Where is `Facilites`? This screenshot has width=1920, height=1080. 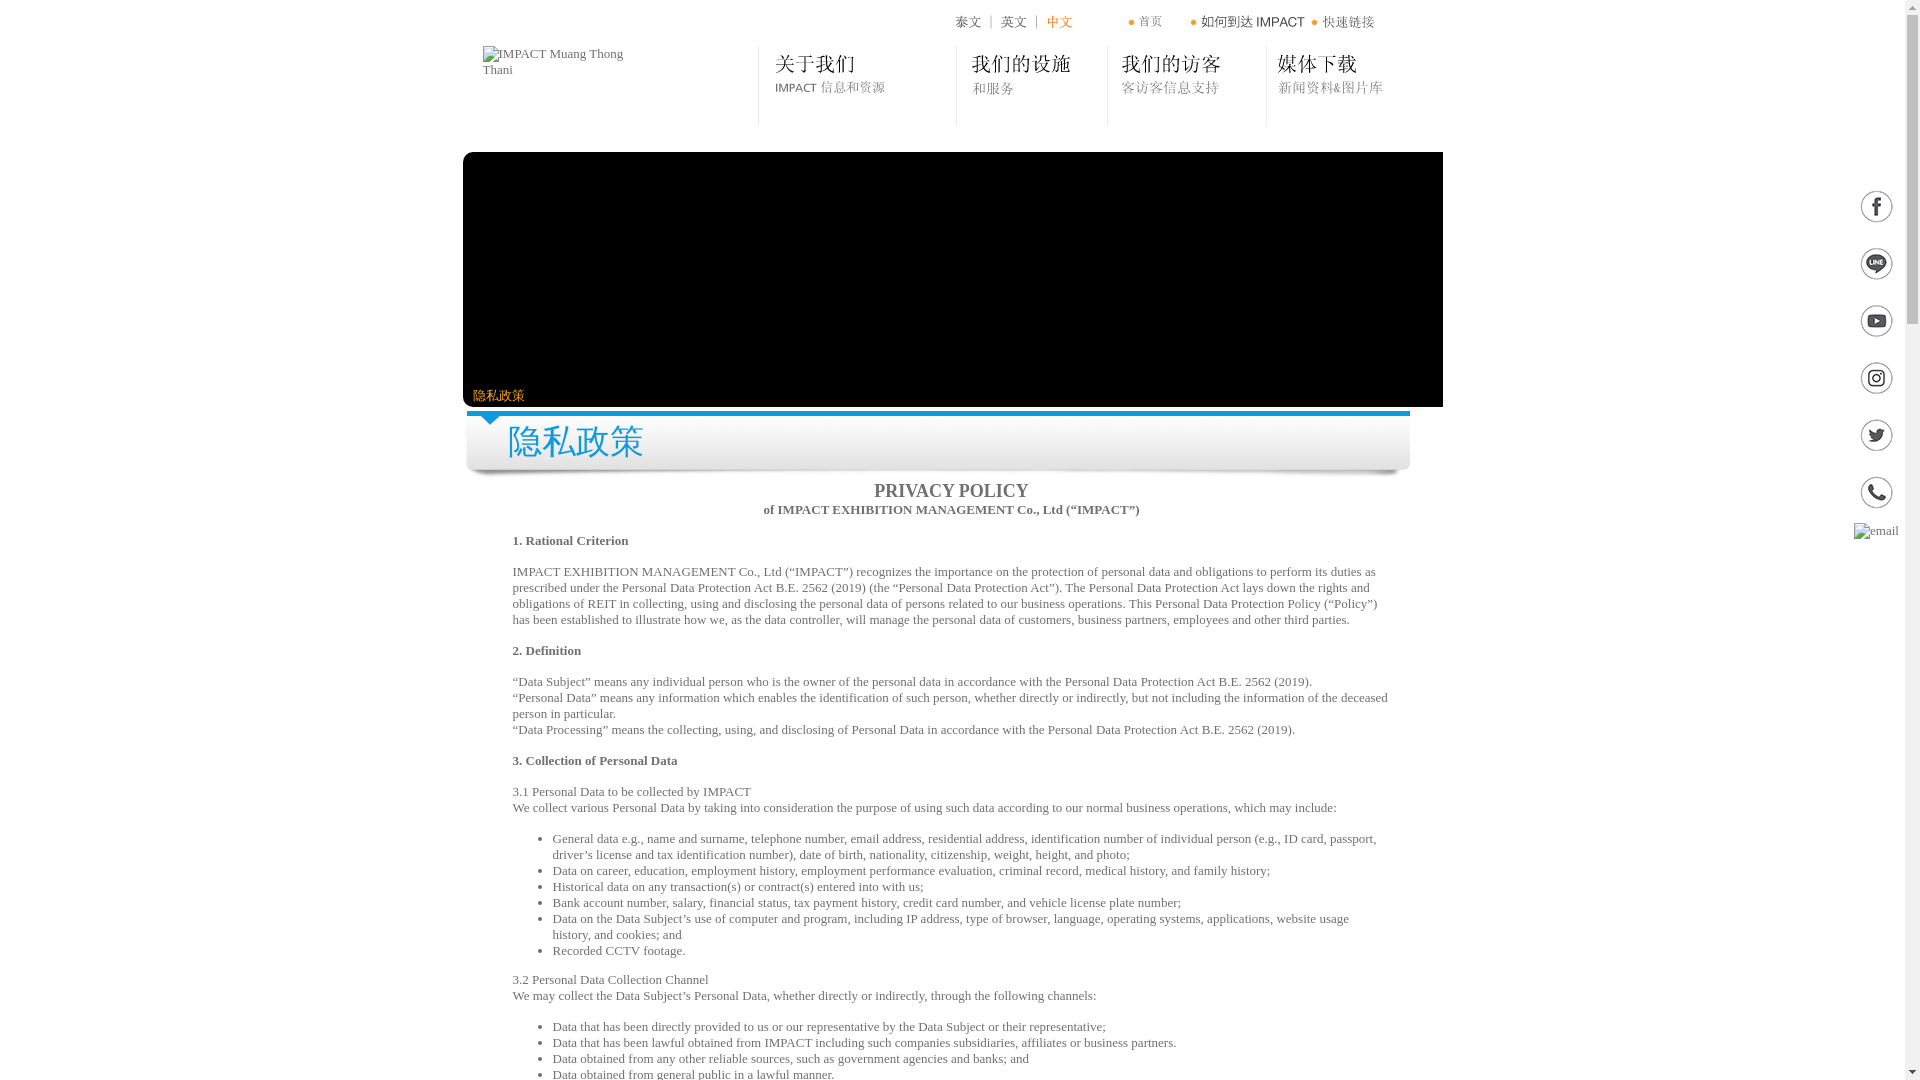 Facilites is located at coordinates (1032, 86).